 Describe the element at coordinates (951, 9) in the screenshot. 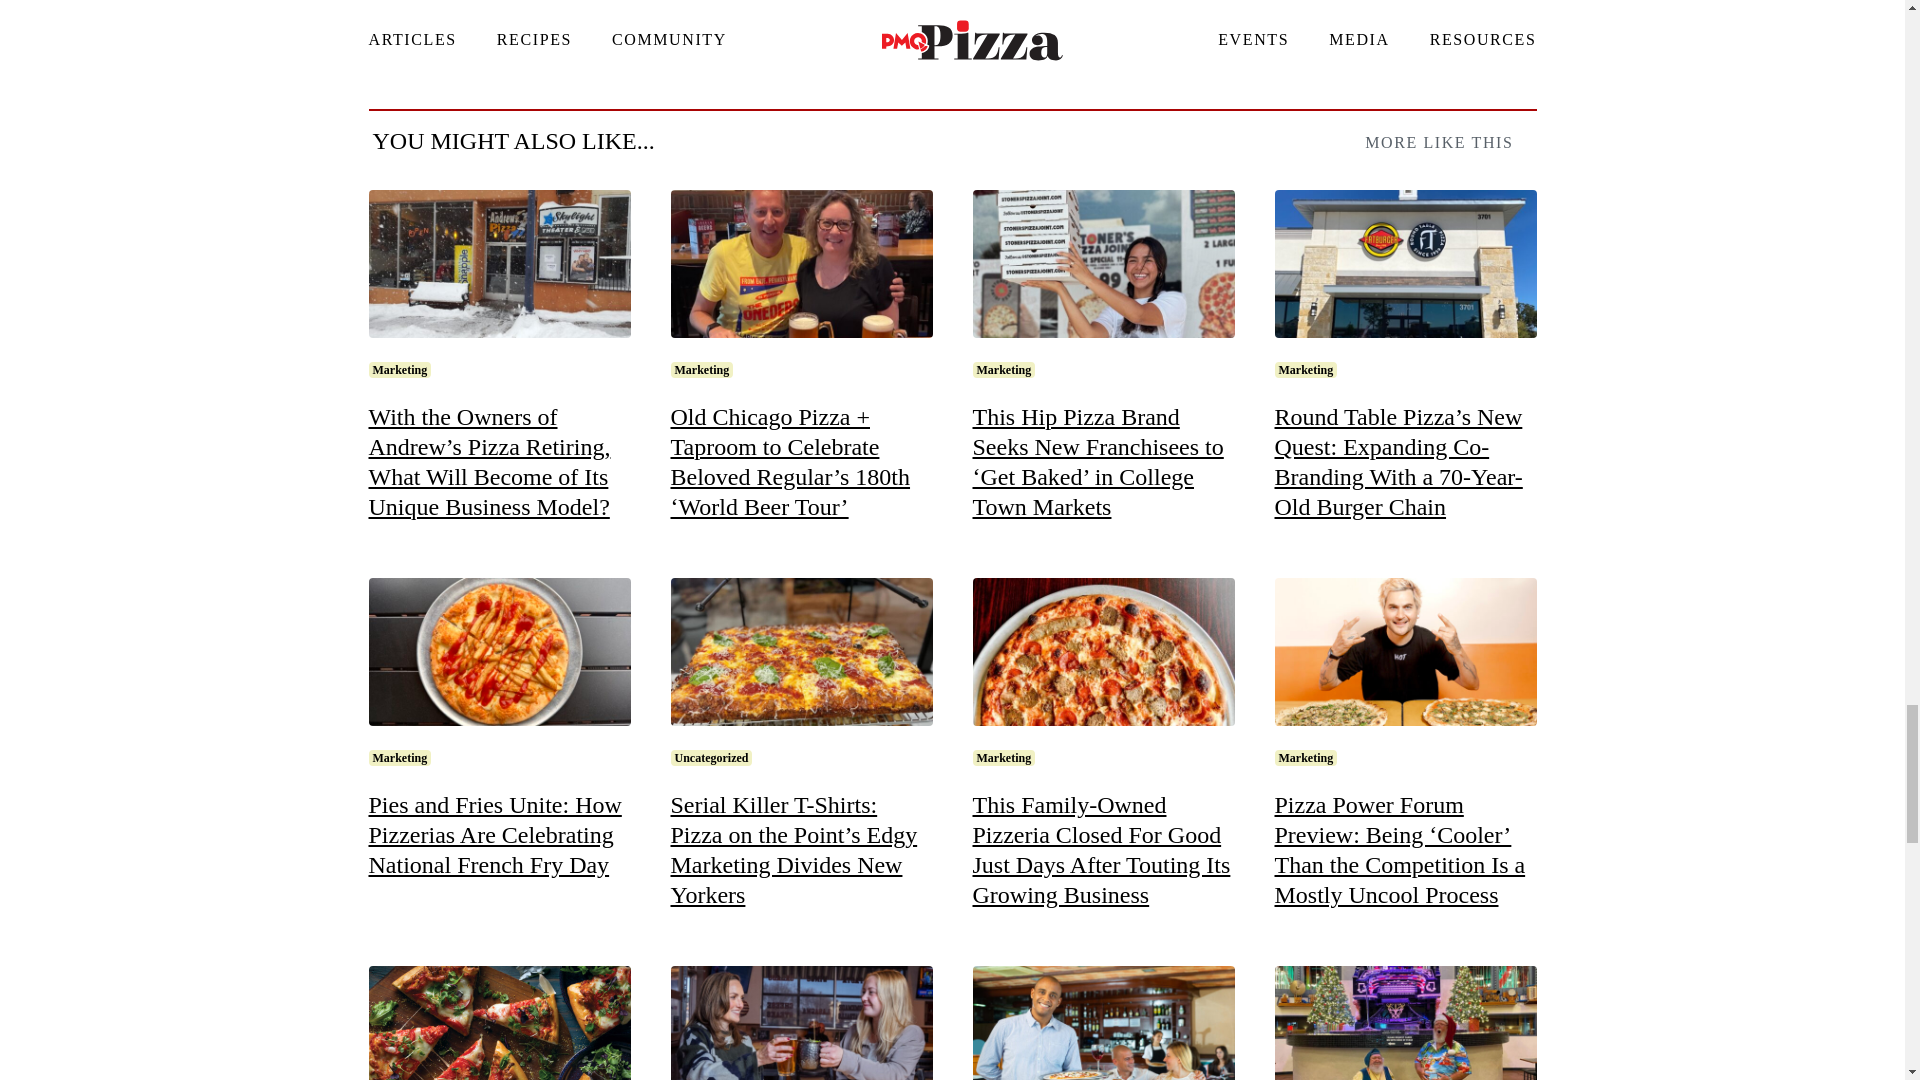

I see `3rd party ad content` at that location.